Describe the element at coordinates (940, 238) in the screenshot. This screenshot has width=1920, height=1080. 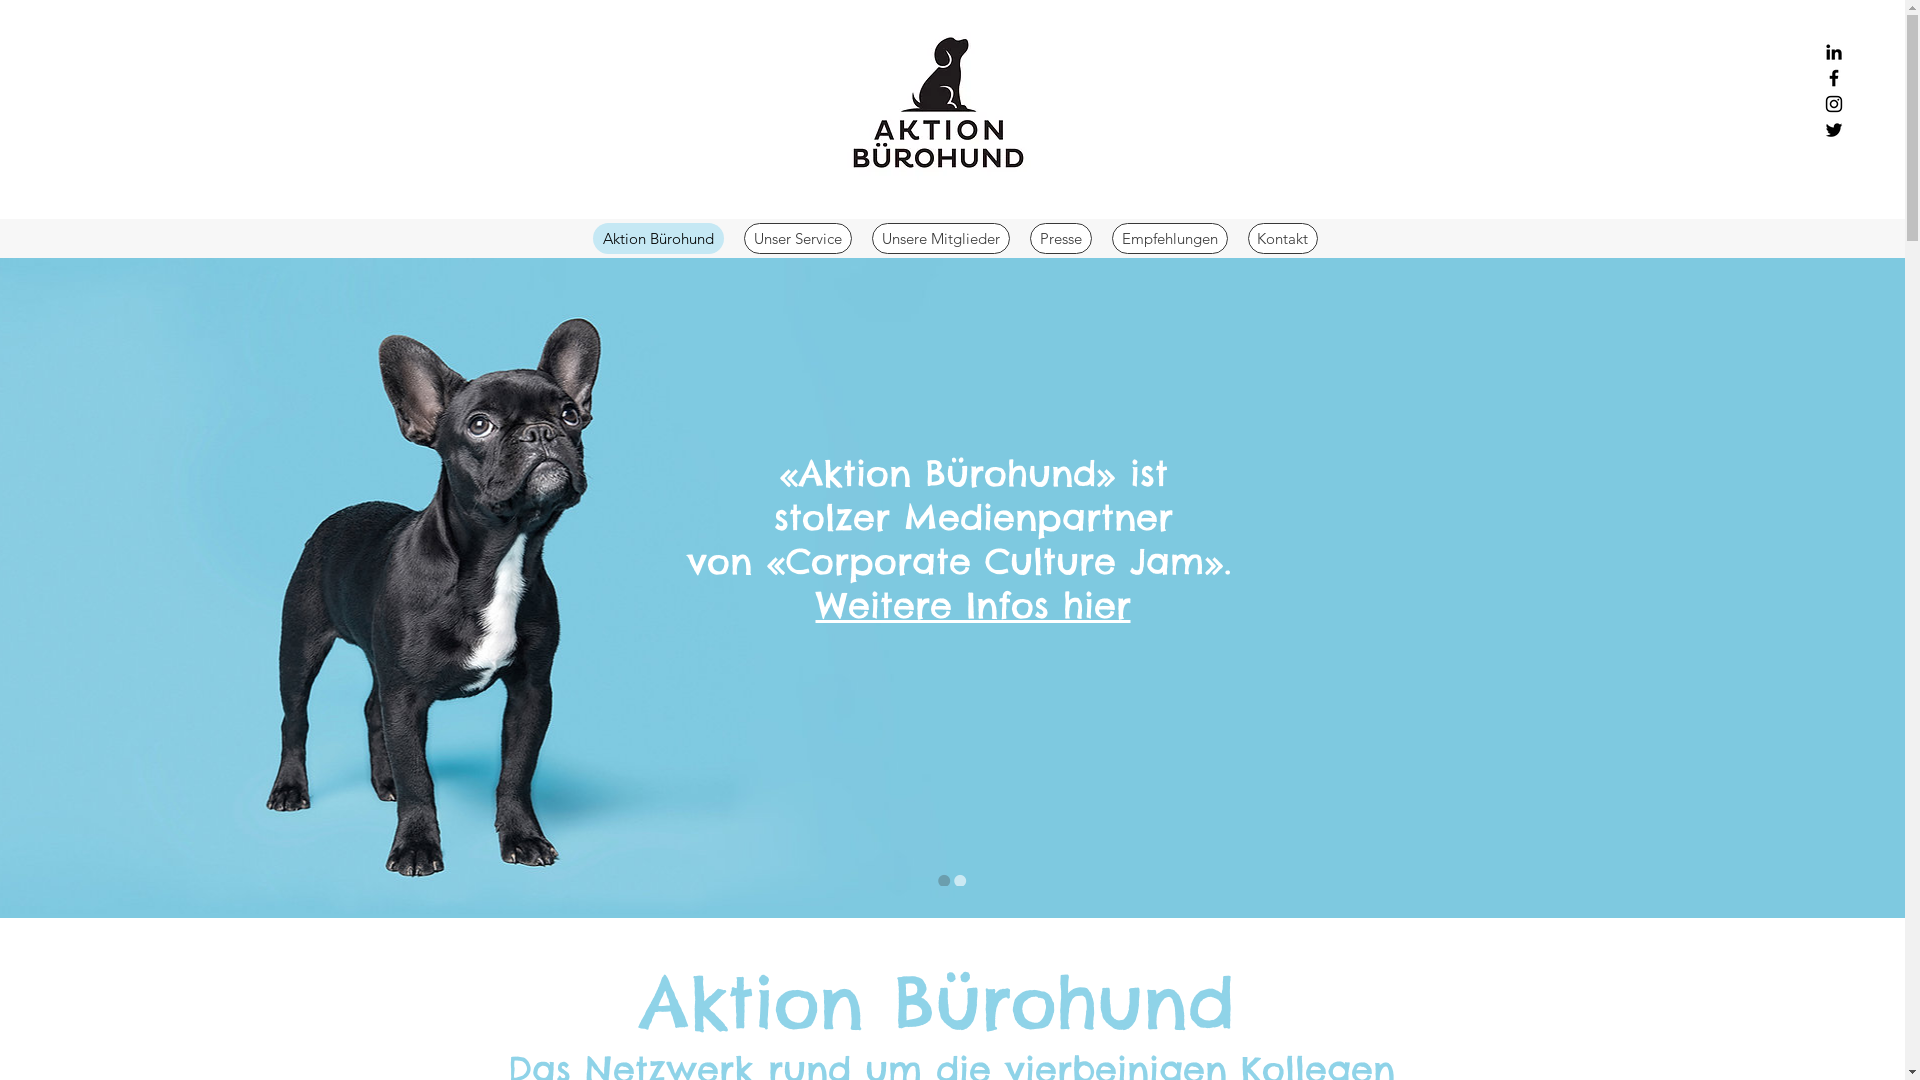
I see `Unsere Mitglieder` at that location.